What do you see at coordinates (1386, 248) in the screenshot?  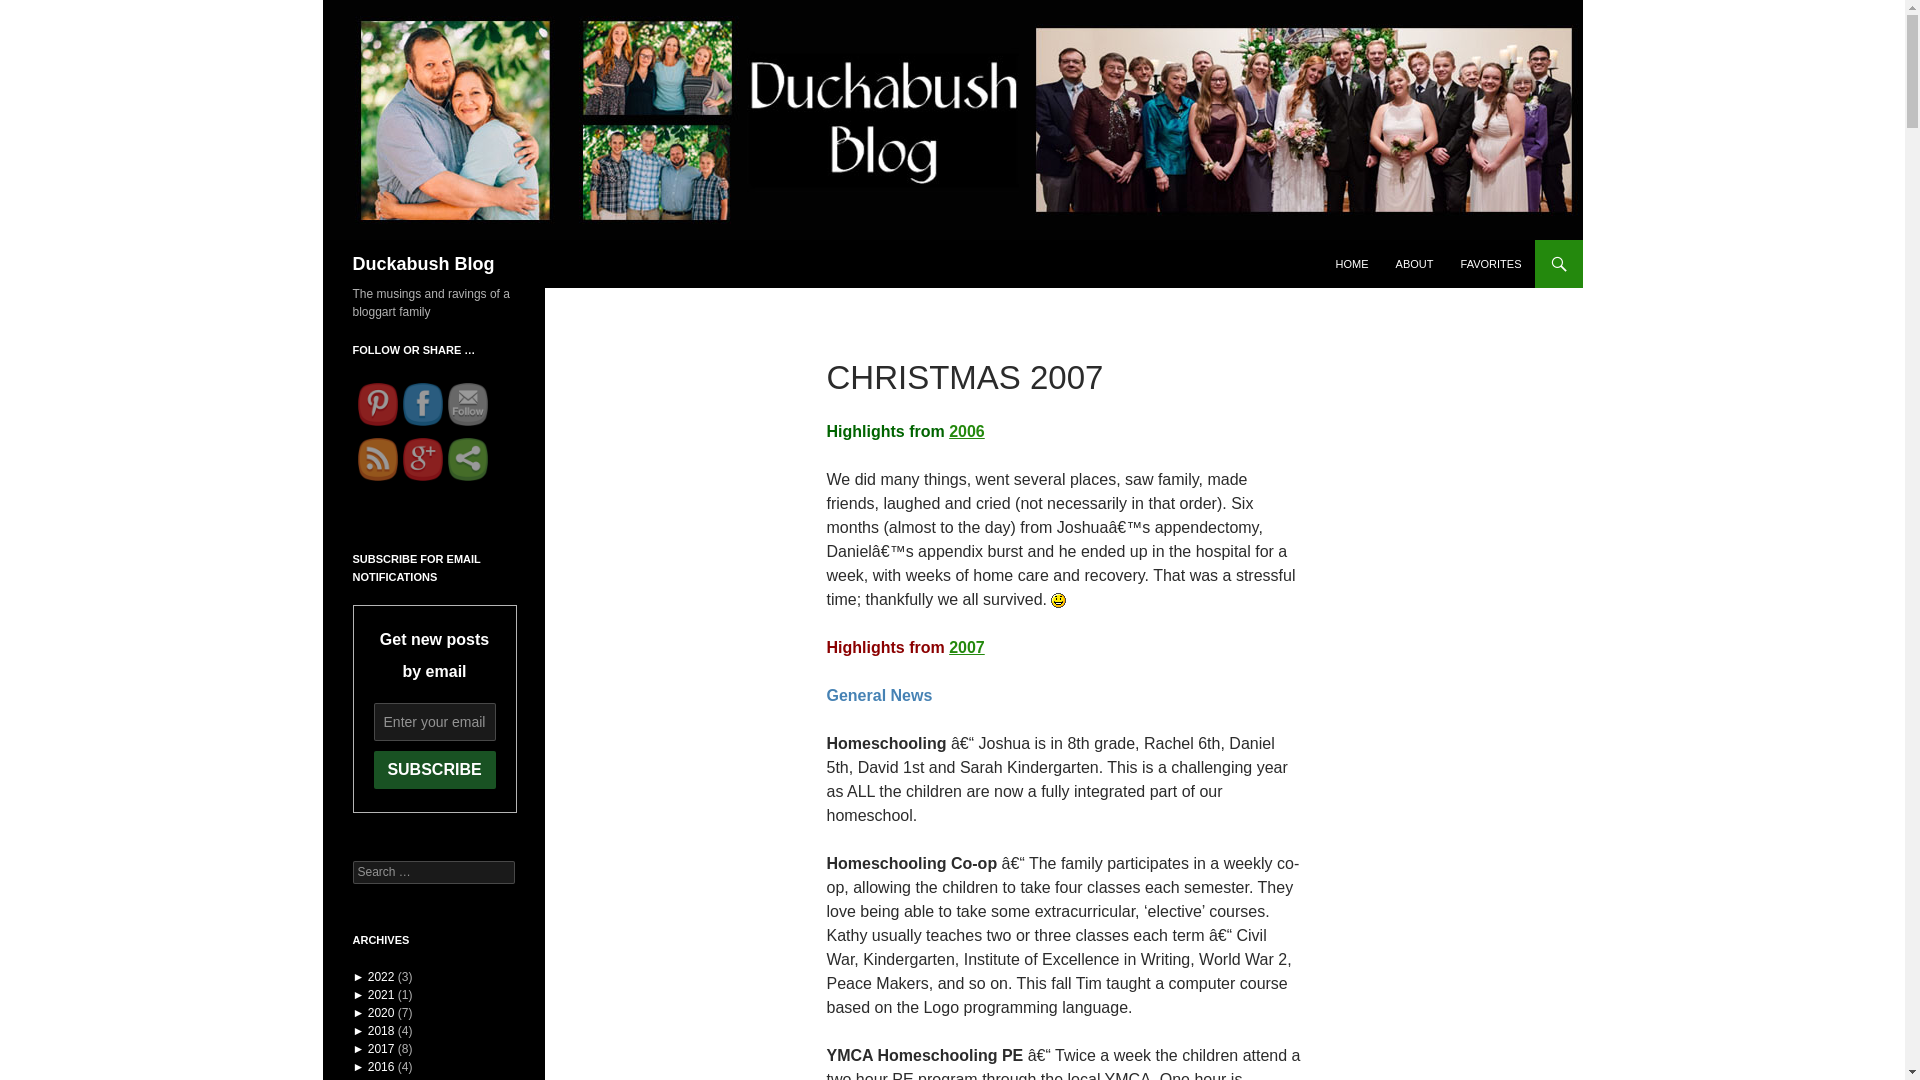 I see `SKIP TO CONTENT` at bounding box center [1386, 248].